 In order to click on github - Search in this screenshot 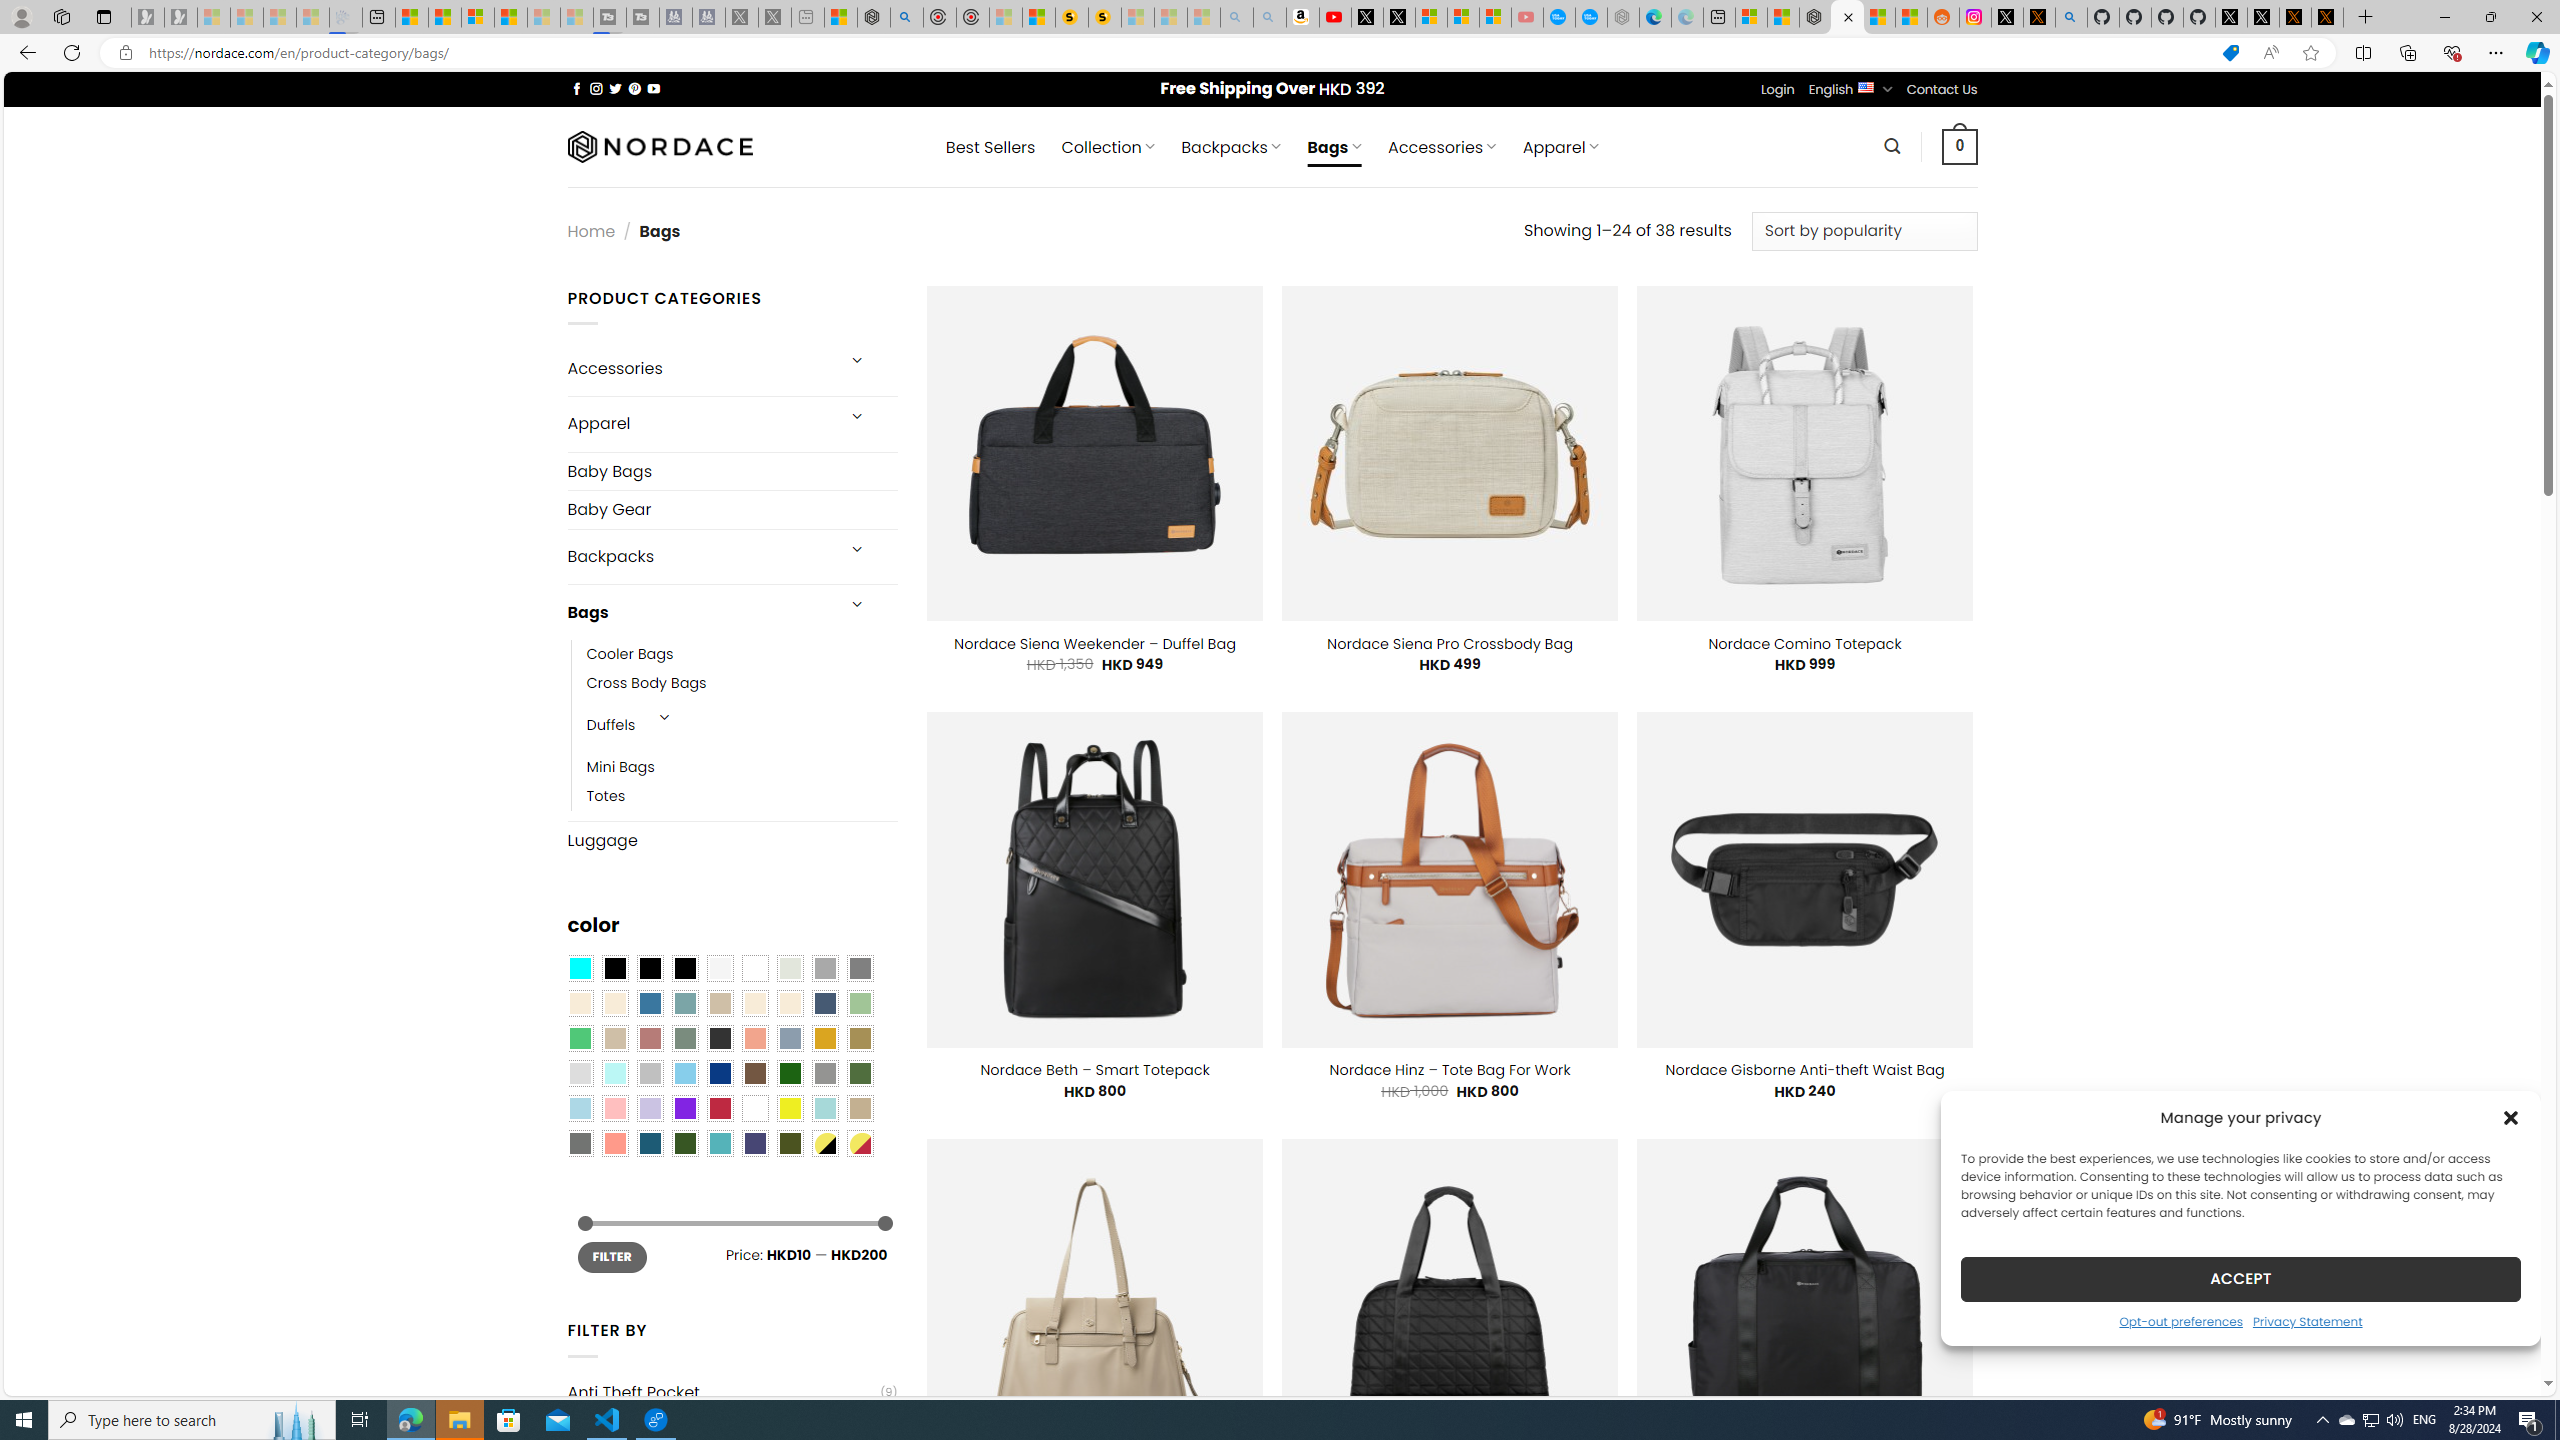, I will do `click(2072, 17)`.